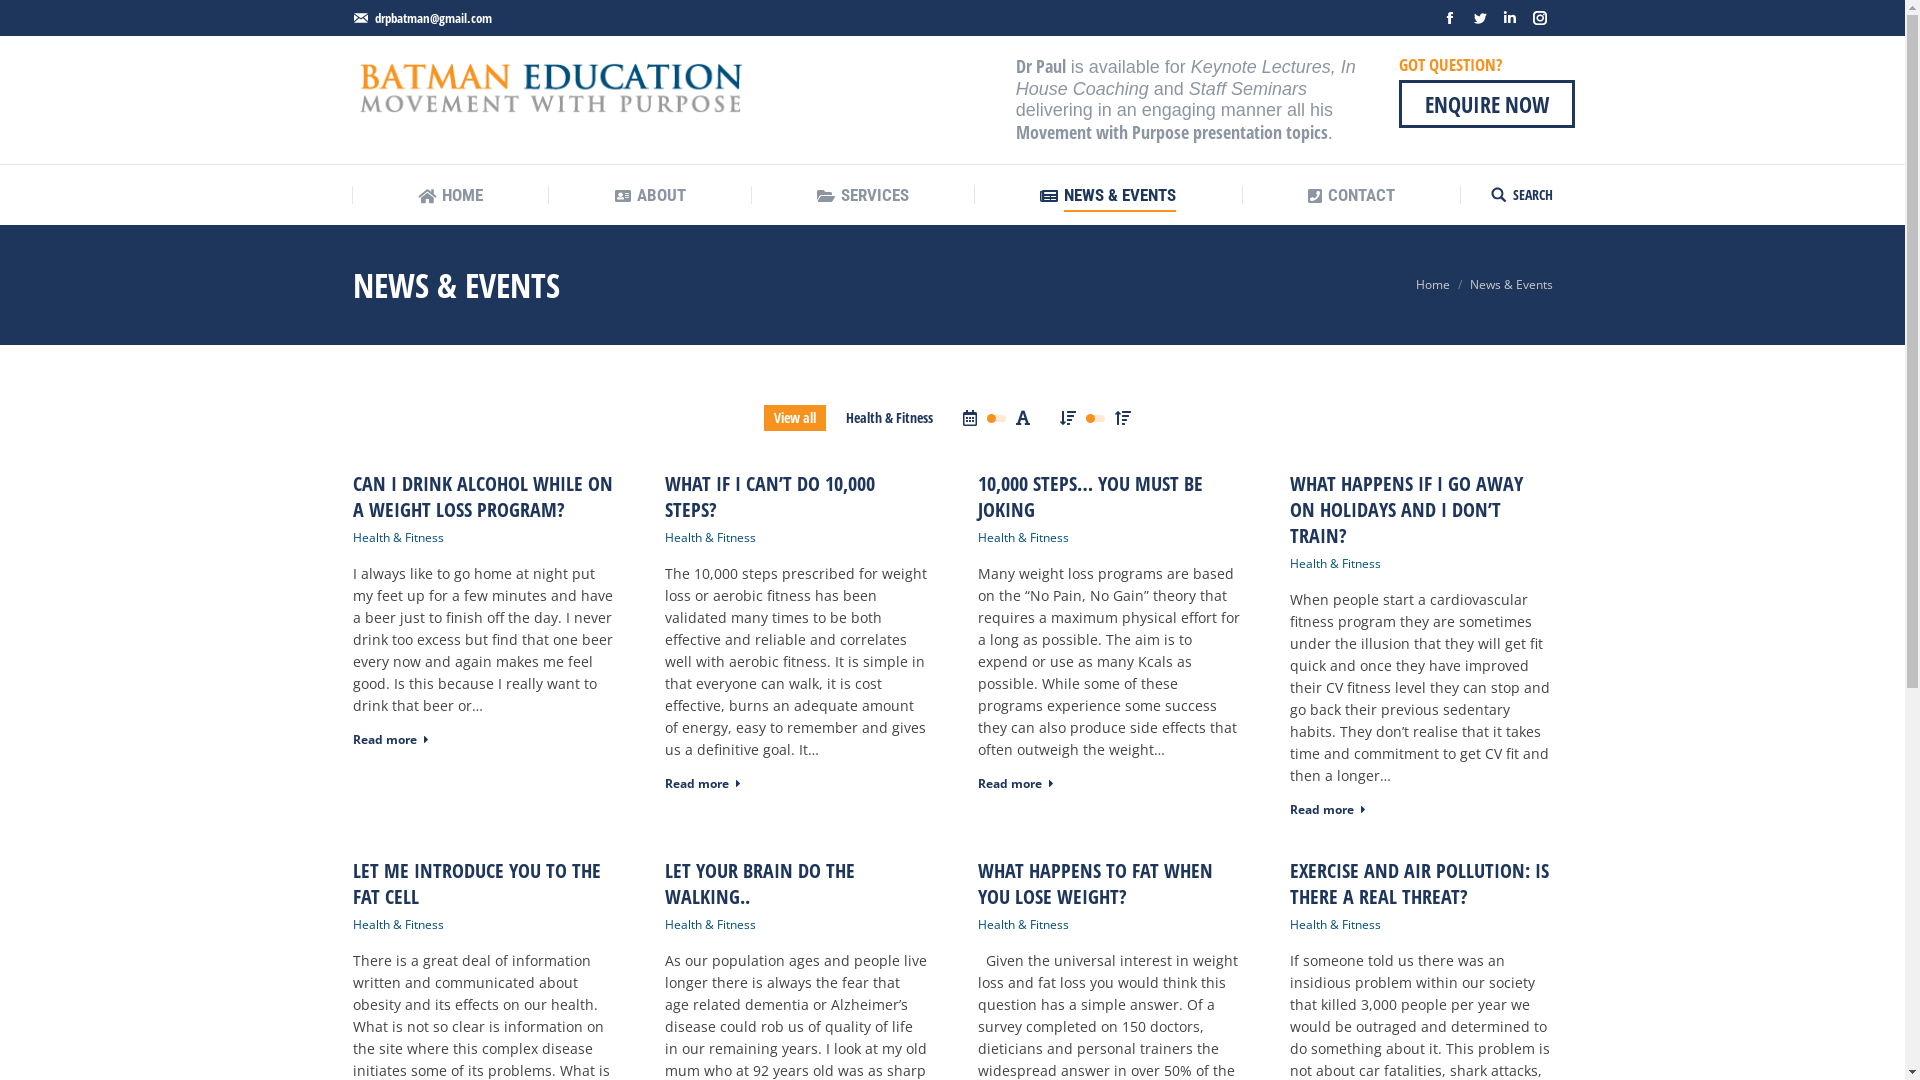  What do you see at coordinates (1449, 18) in the screenshot?
I see `Facebook` at bounding box center [1449, 18].